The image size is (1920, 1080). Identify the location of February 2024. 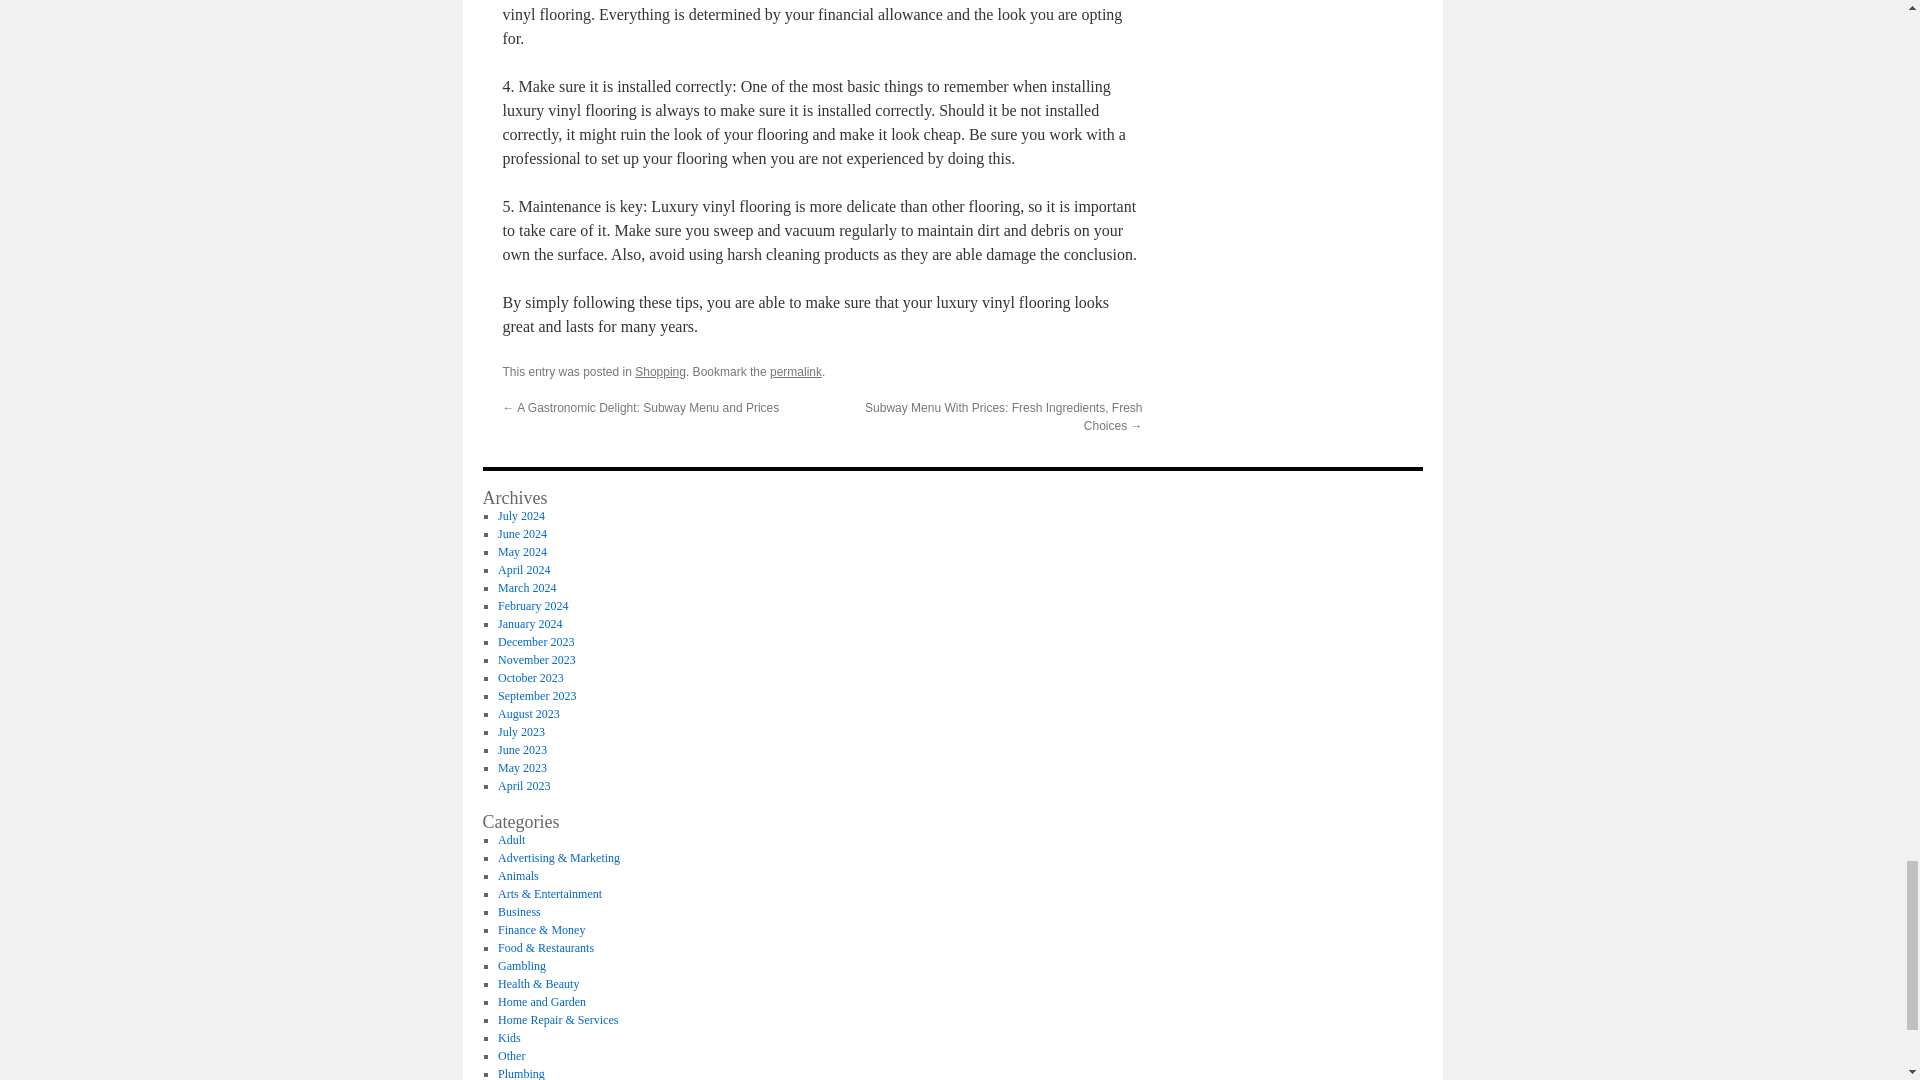
(532, 606).